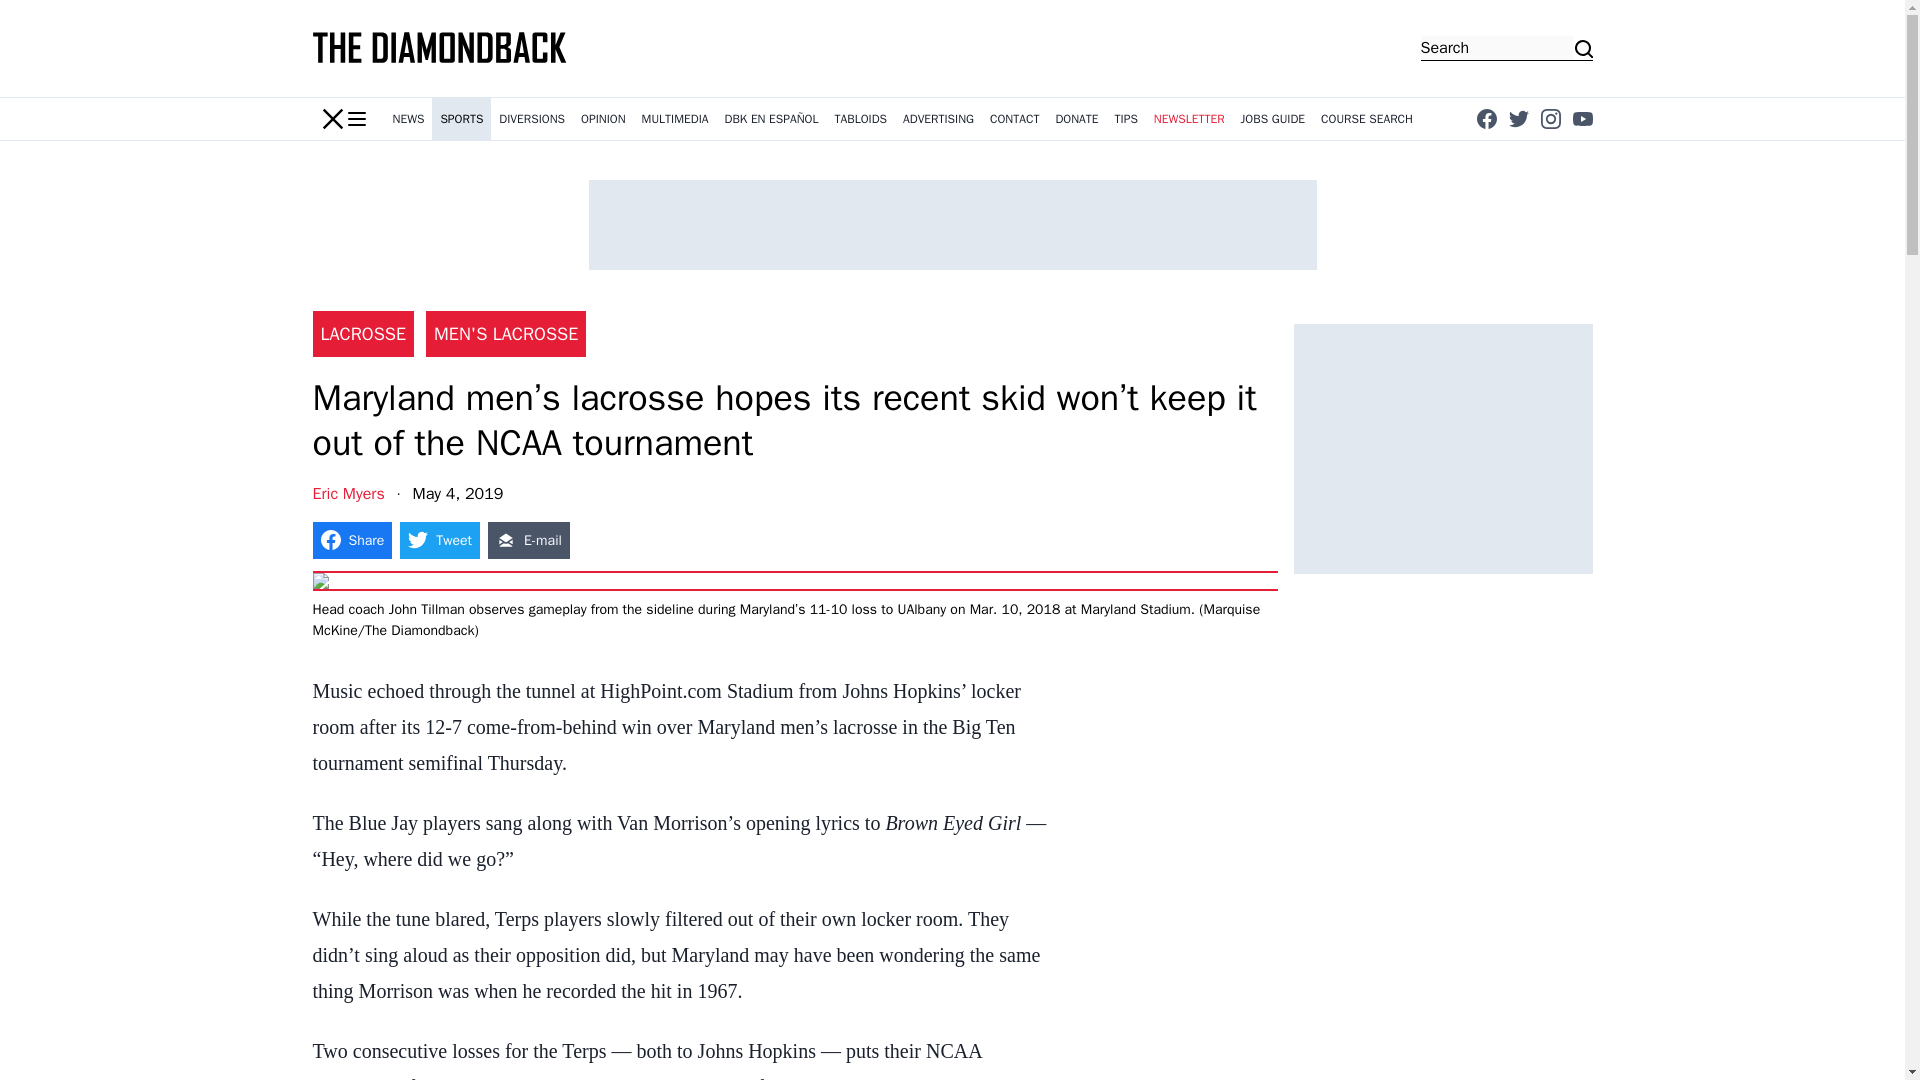 The height and width of the screenshot is (1080, 1920). What do you see at coordinates (1272, 119) in the screenshot?
I see `JOBS GUIDE` at bounding box center [1272, 119].